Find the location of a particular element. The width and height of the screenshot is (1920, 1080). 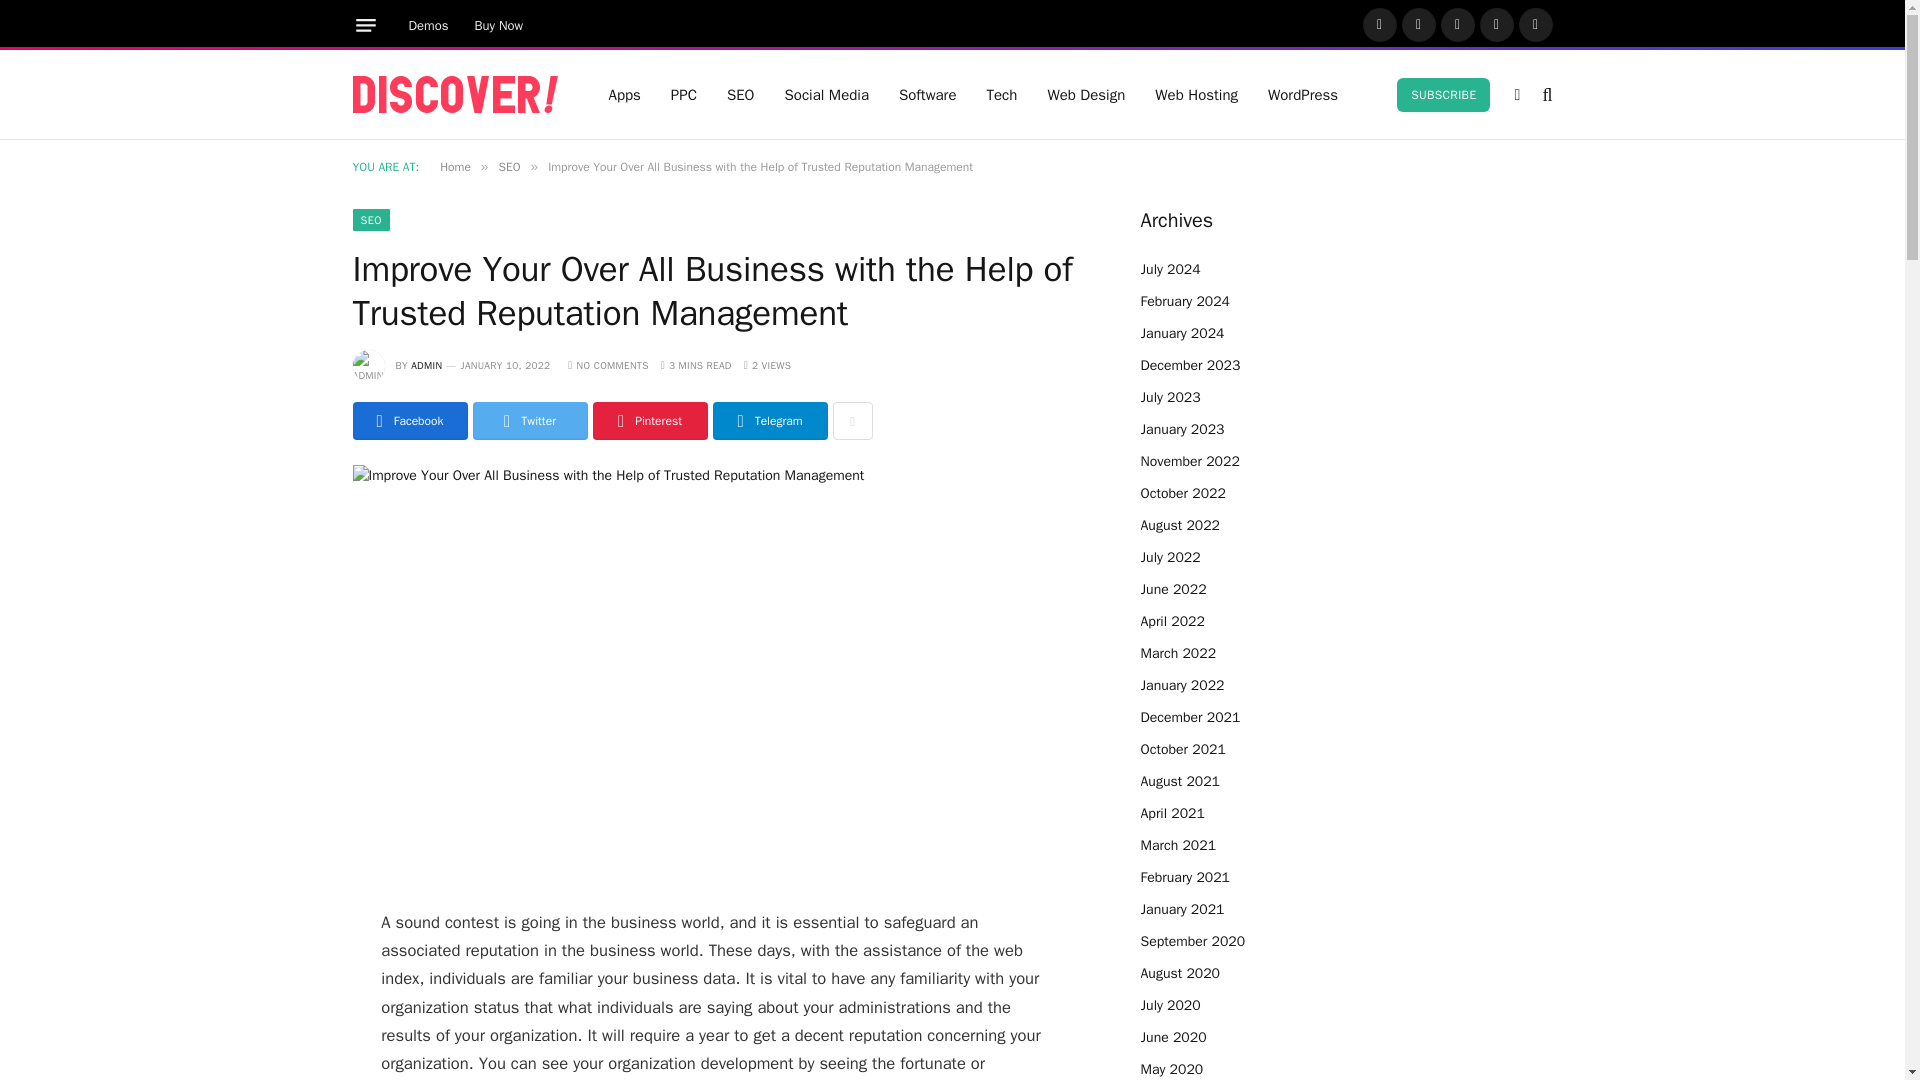

2 Article Views is located at coordinates (768, 364).